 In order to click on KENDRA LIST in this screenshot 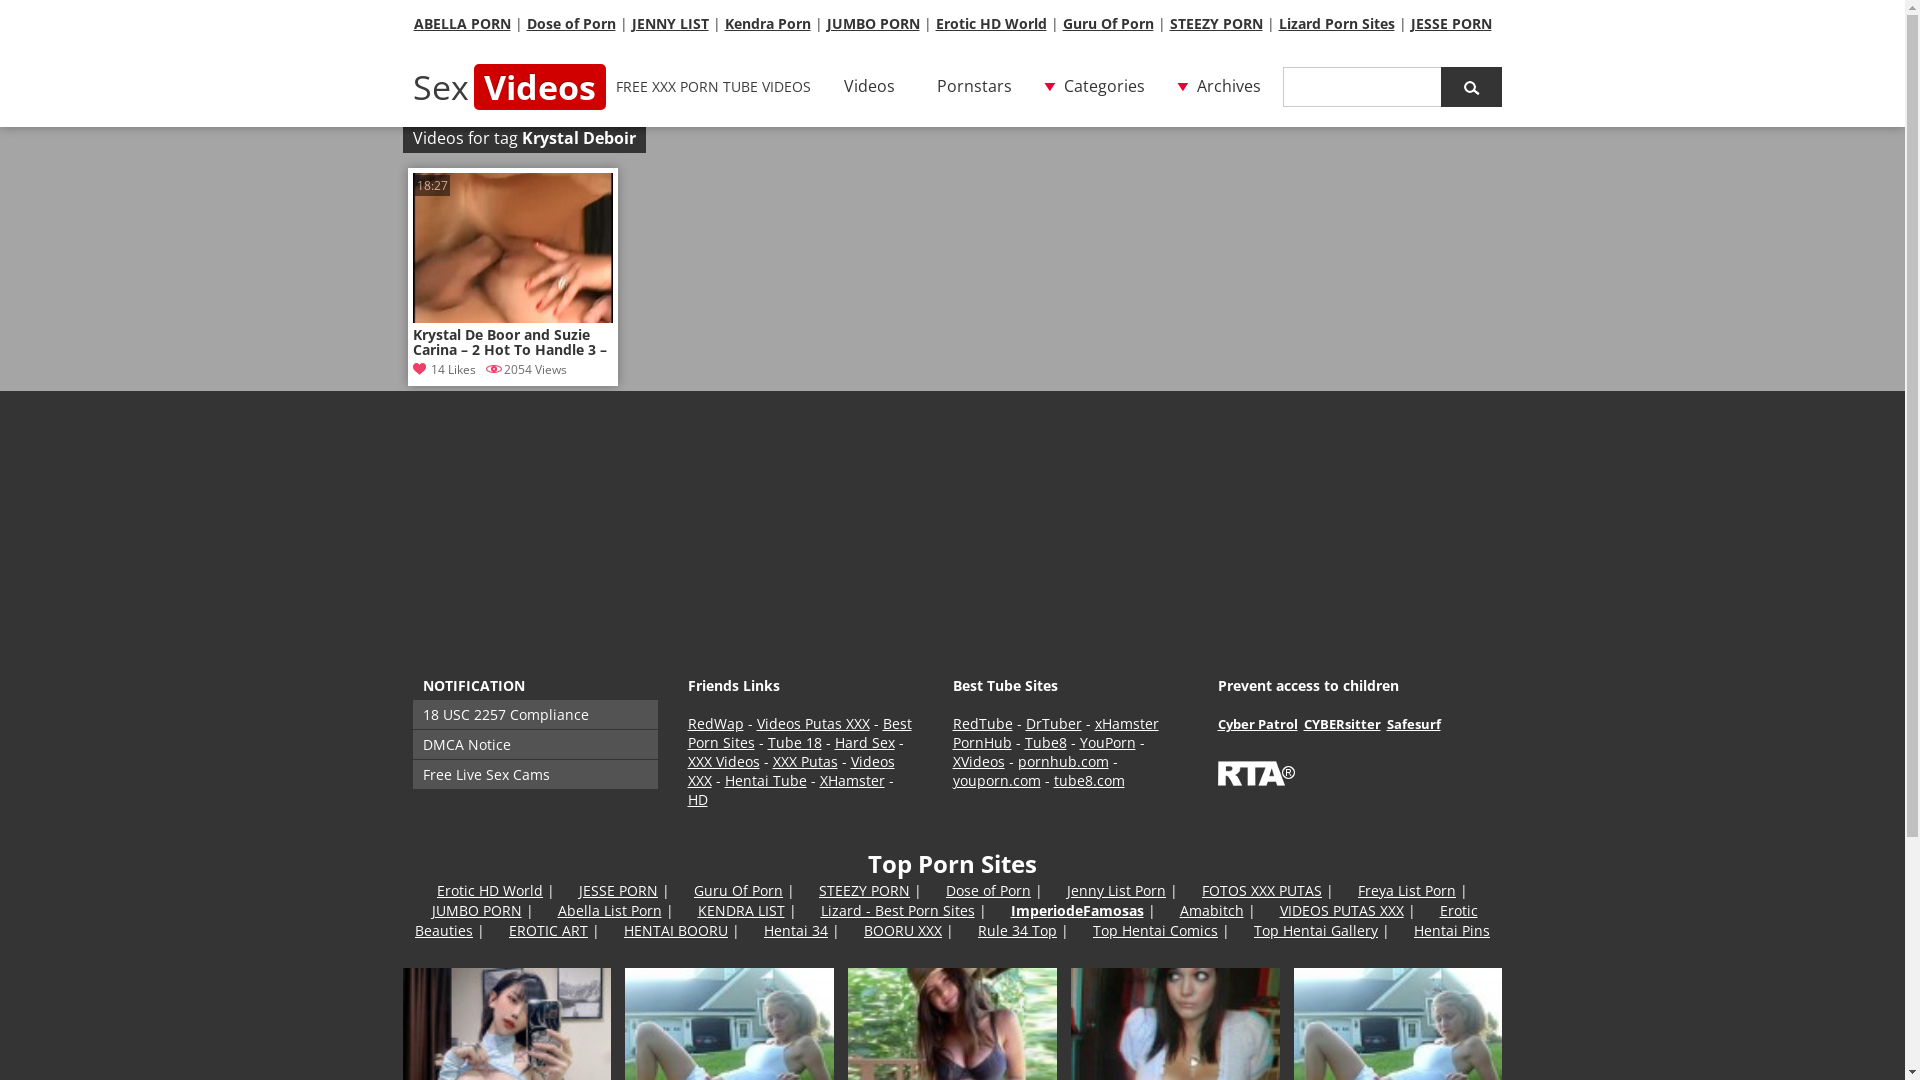, I will do `click(742, 910)`.